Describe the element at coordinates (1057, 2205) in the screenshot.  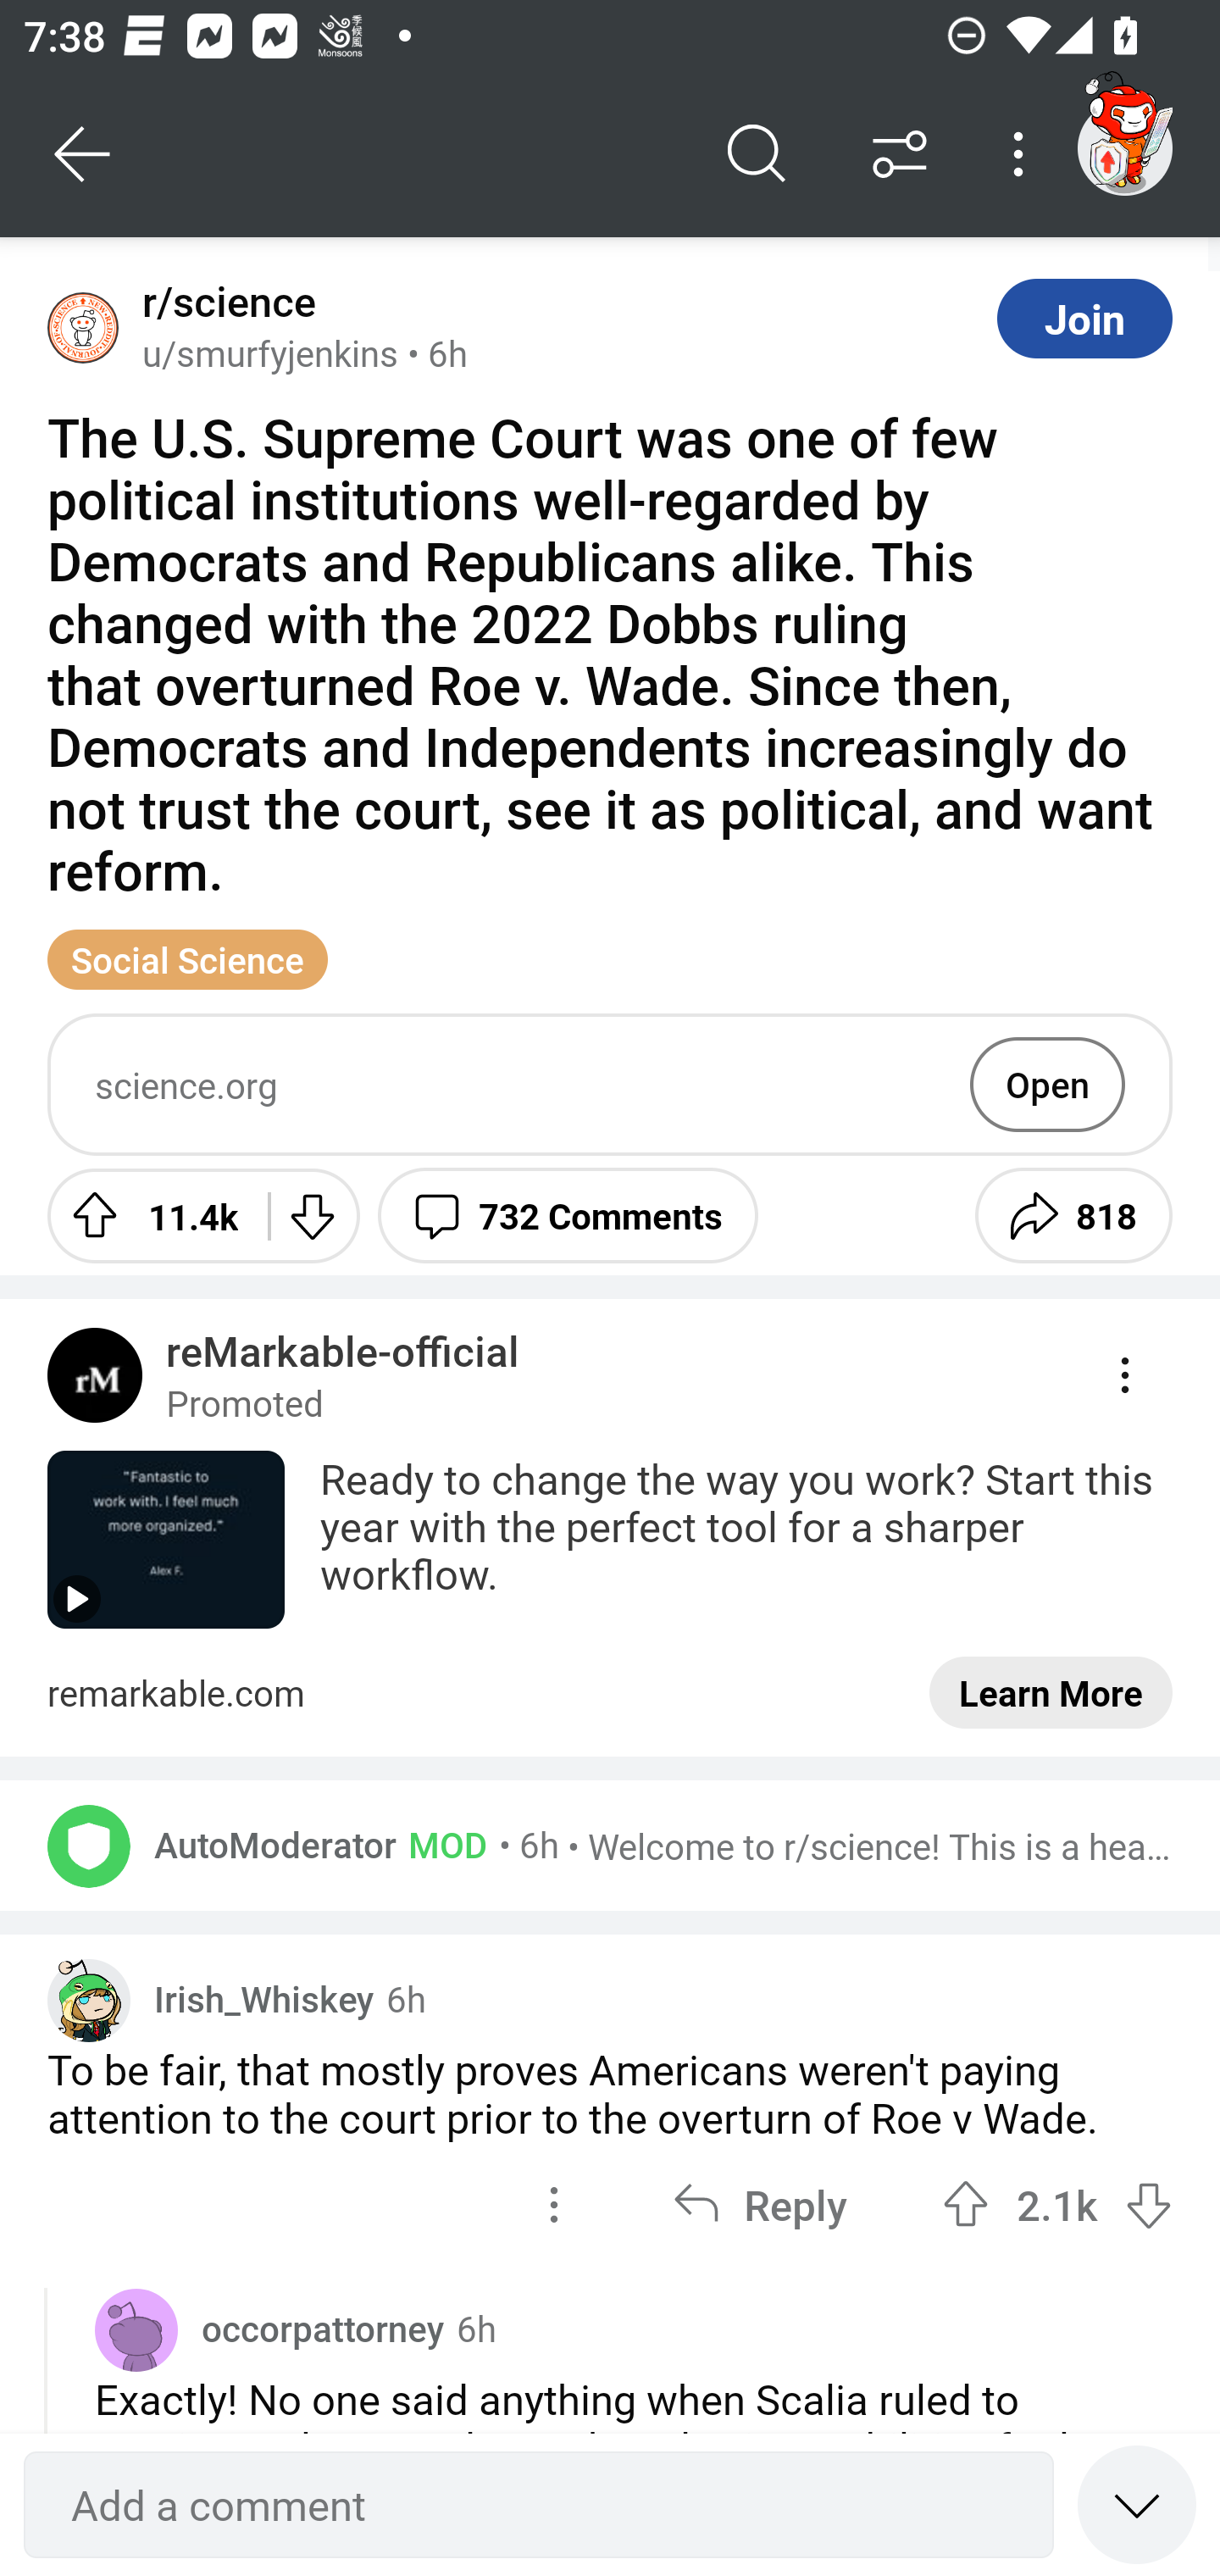
I see `Upvote 2.1k 2096 votes Downvote` at that location.